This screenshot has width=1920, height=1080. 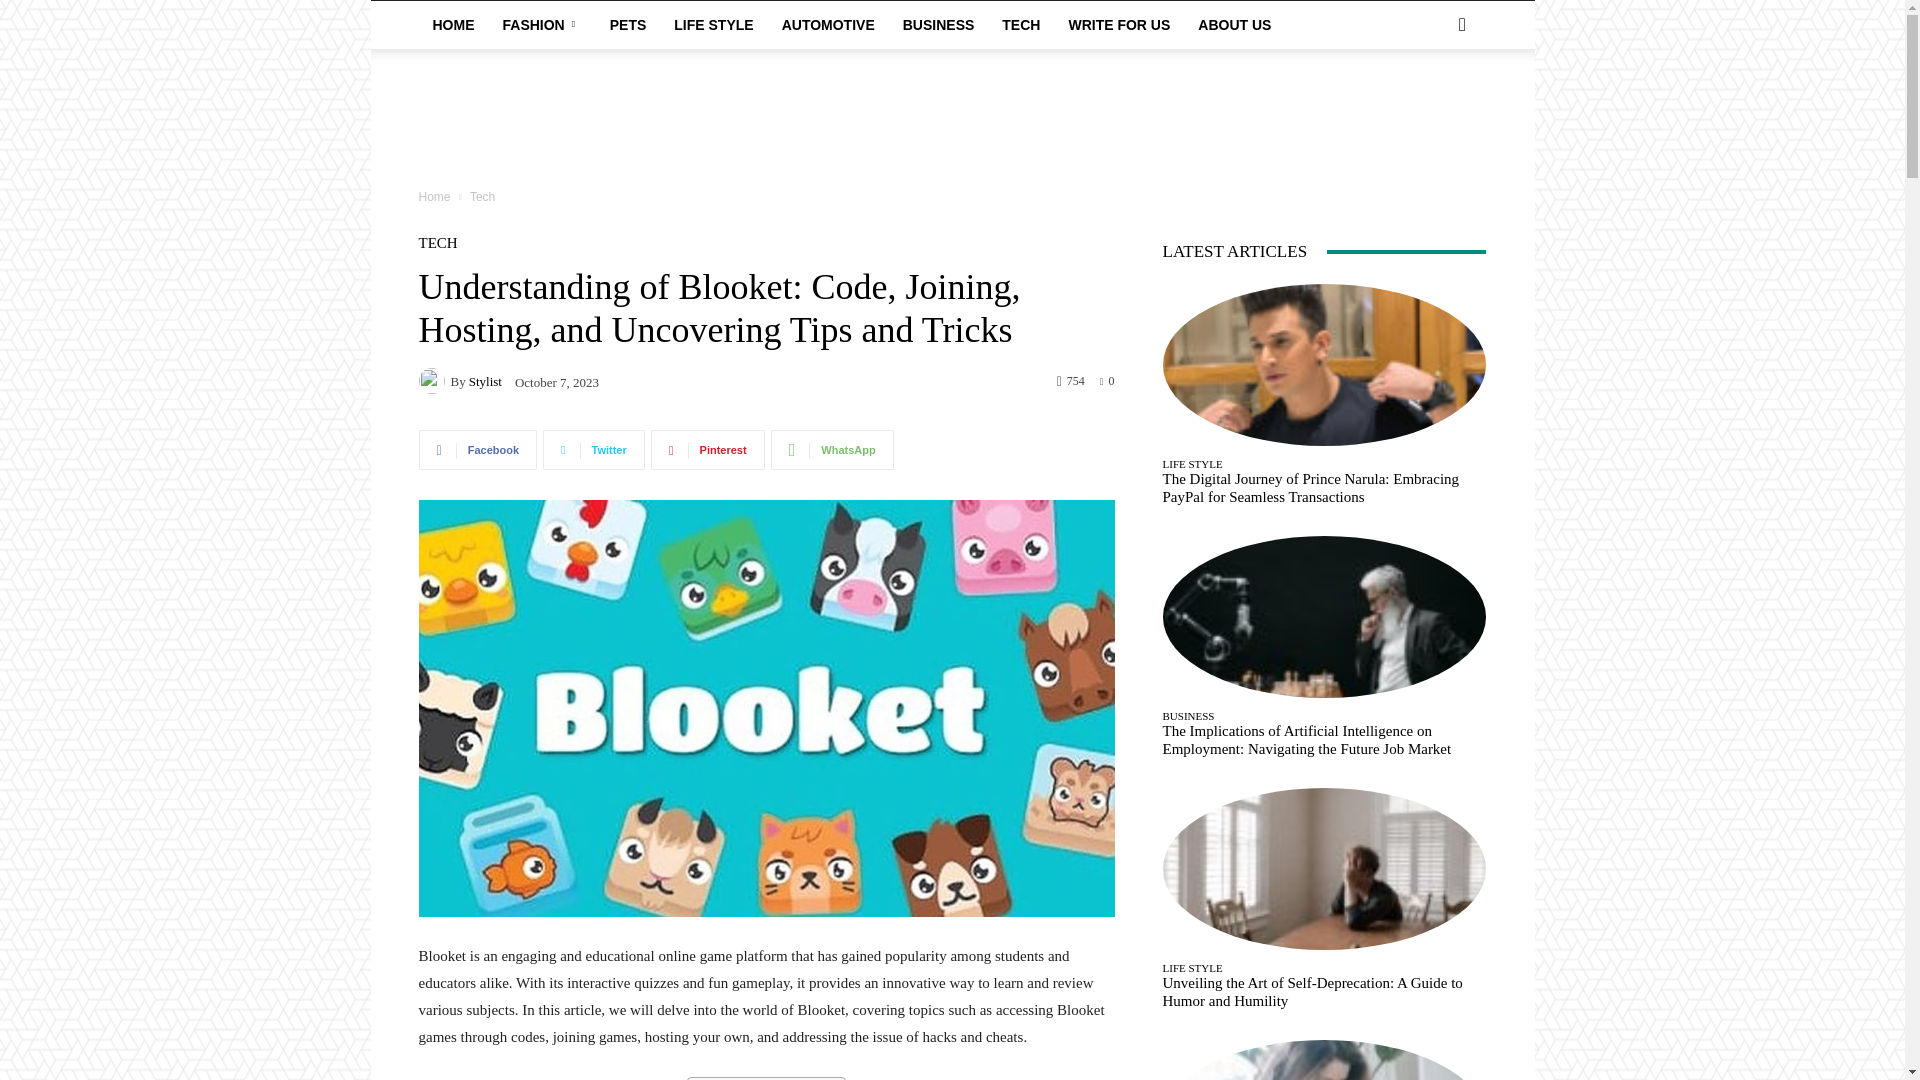 I want to click on AUTOMOTIVE, so click(x=828, y=24).